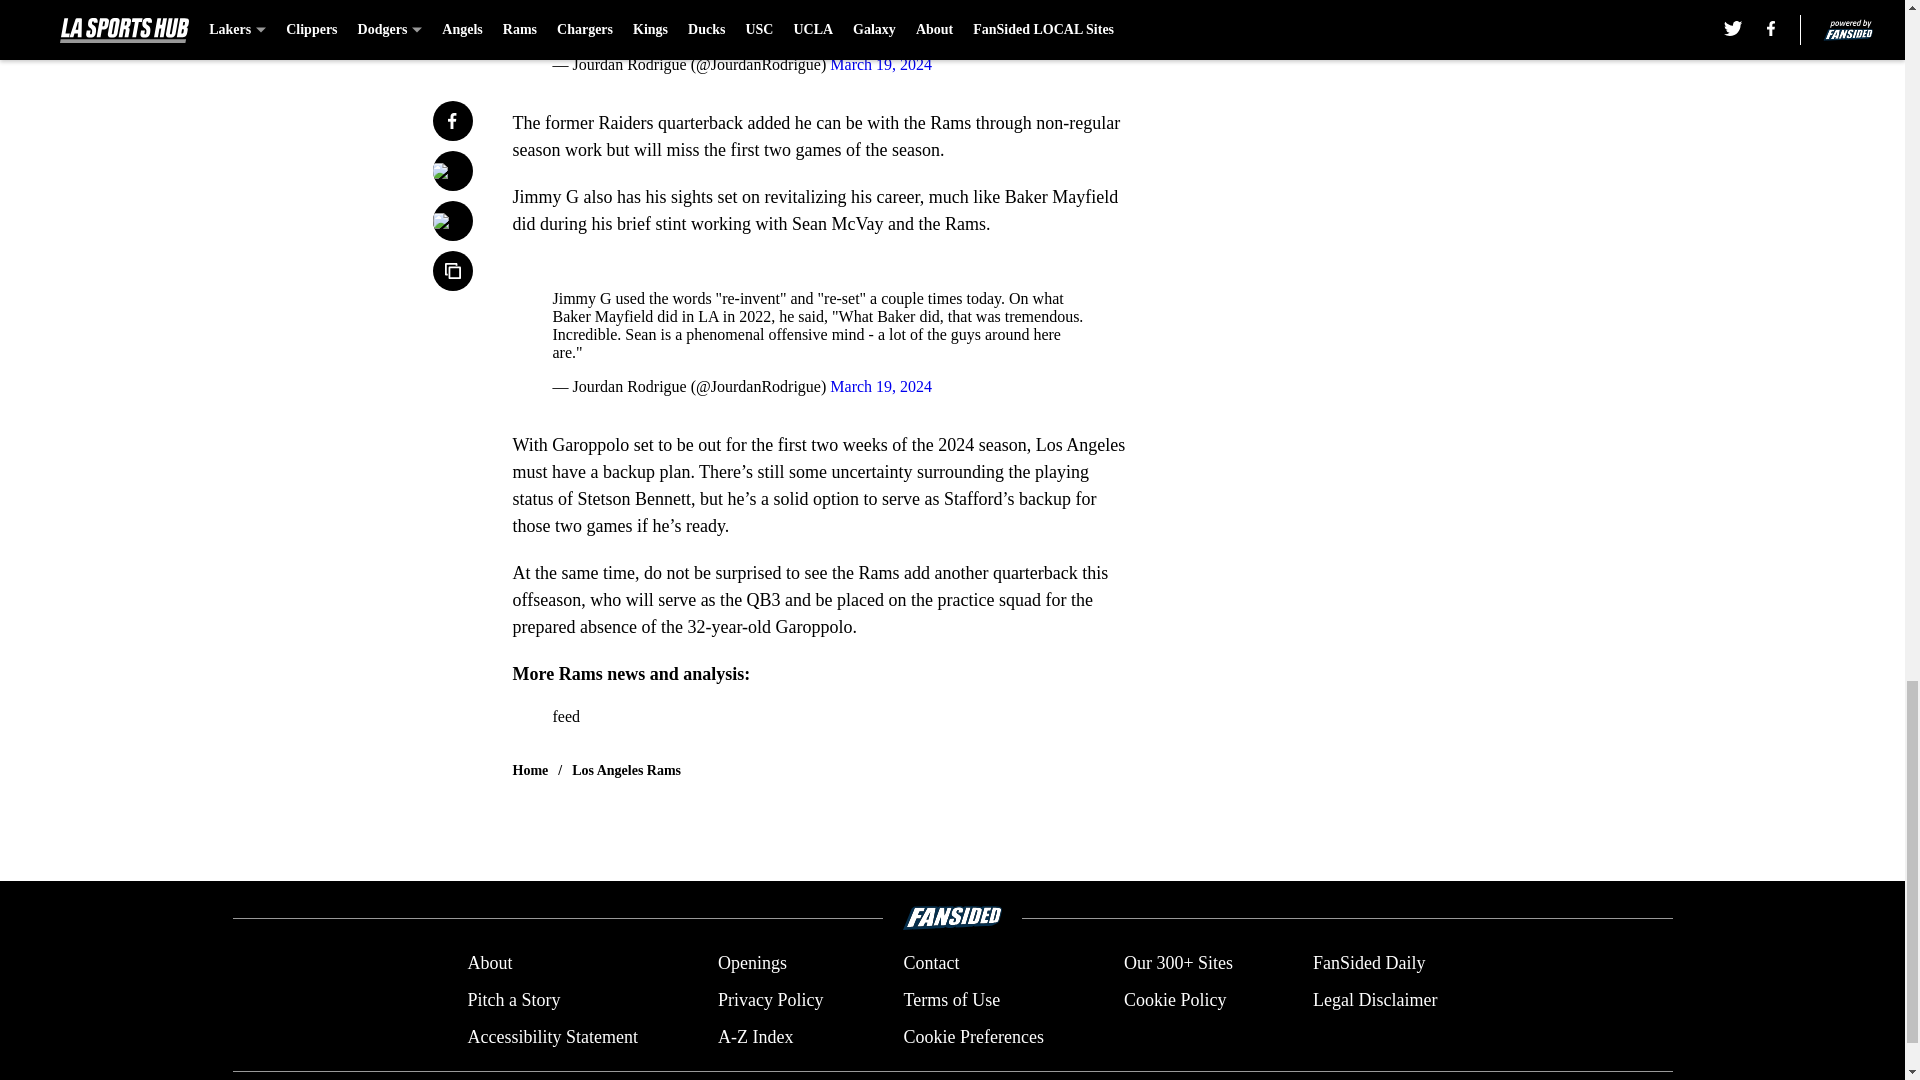 The image size is (1920, 1080). I want to click on About, so click(489, 964).